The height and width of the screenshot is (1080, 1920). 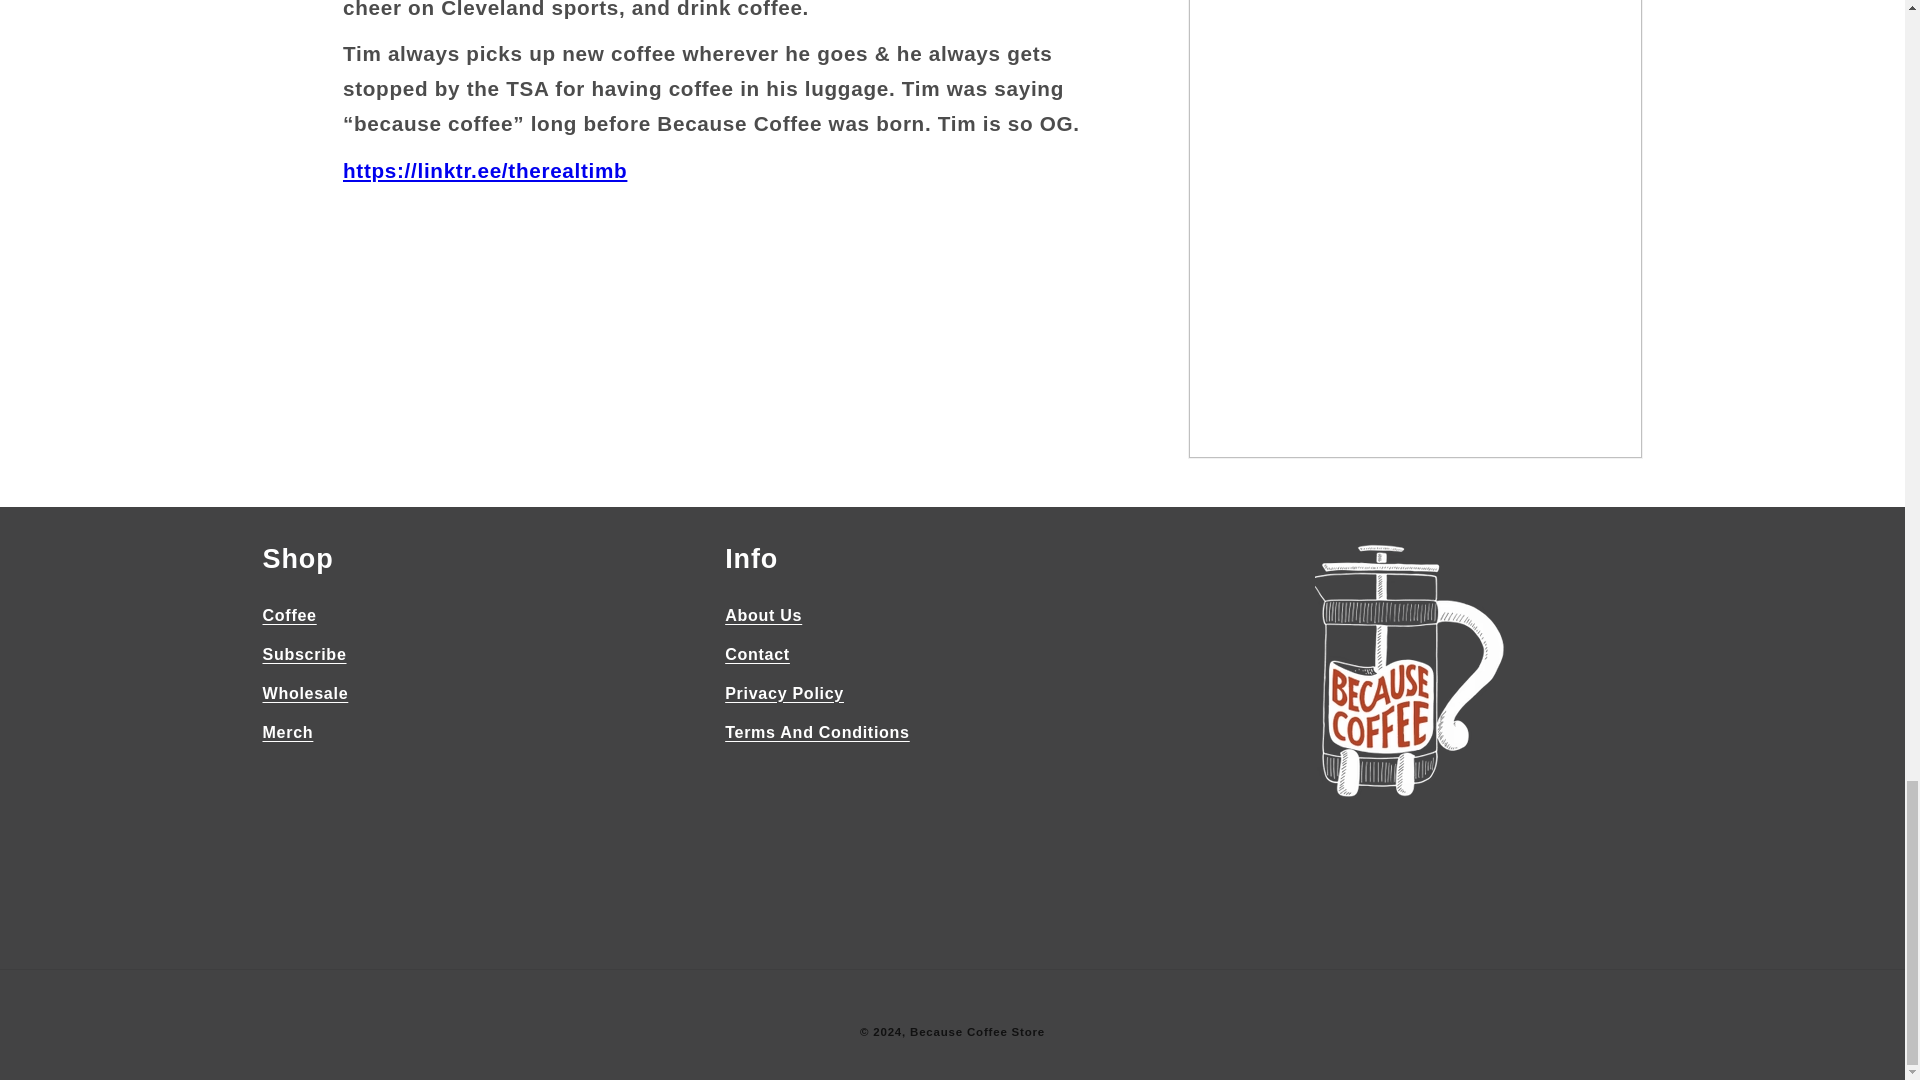 What do you see at coordinates (303, 654) in the screenshot?
I see `Subscribe` at bounding box center [303, 654].